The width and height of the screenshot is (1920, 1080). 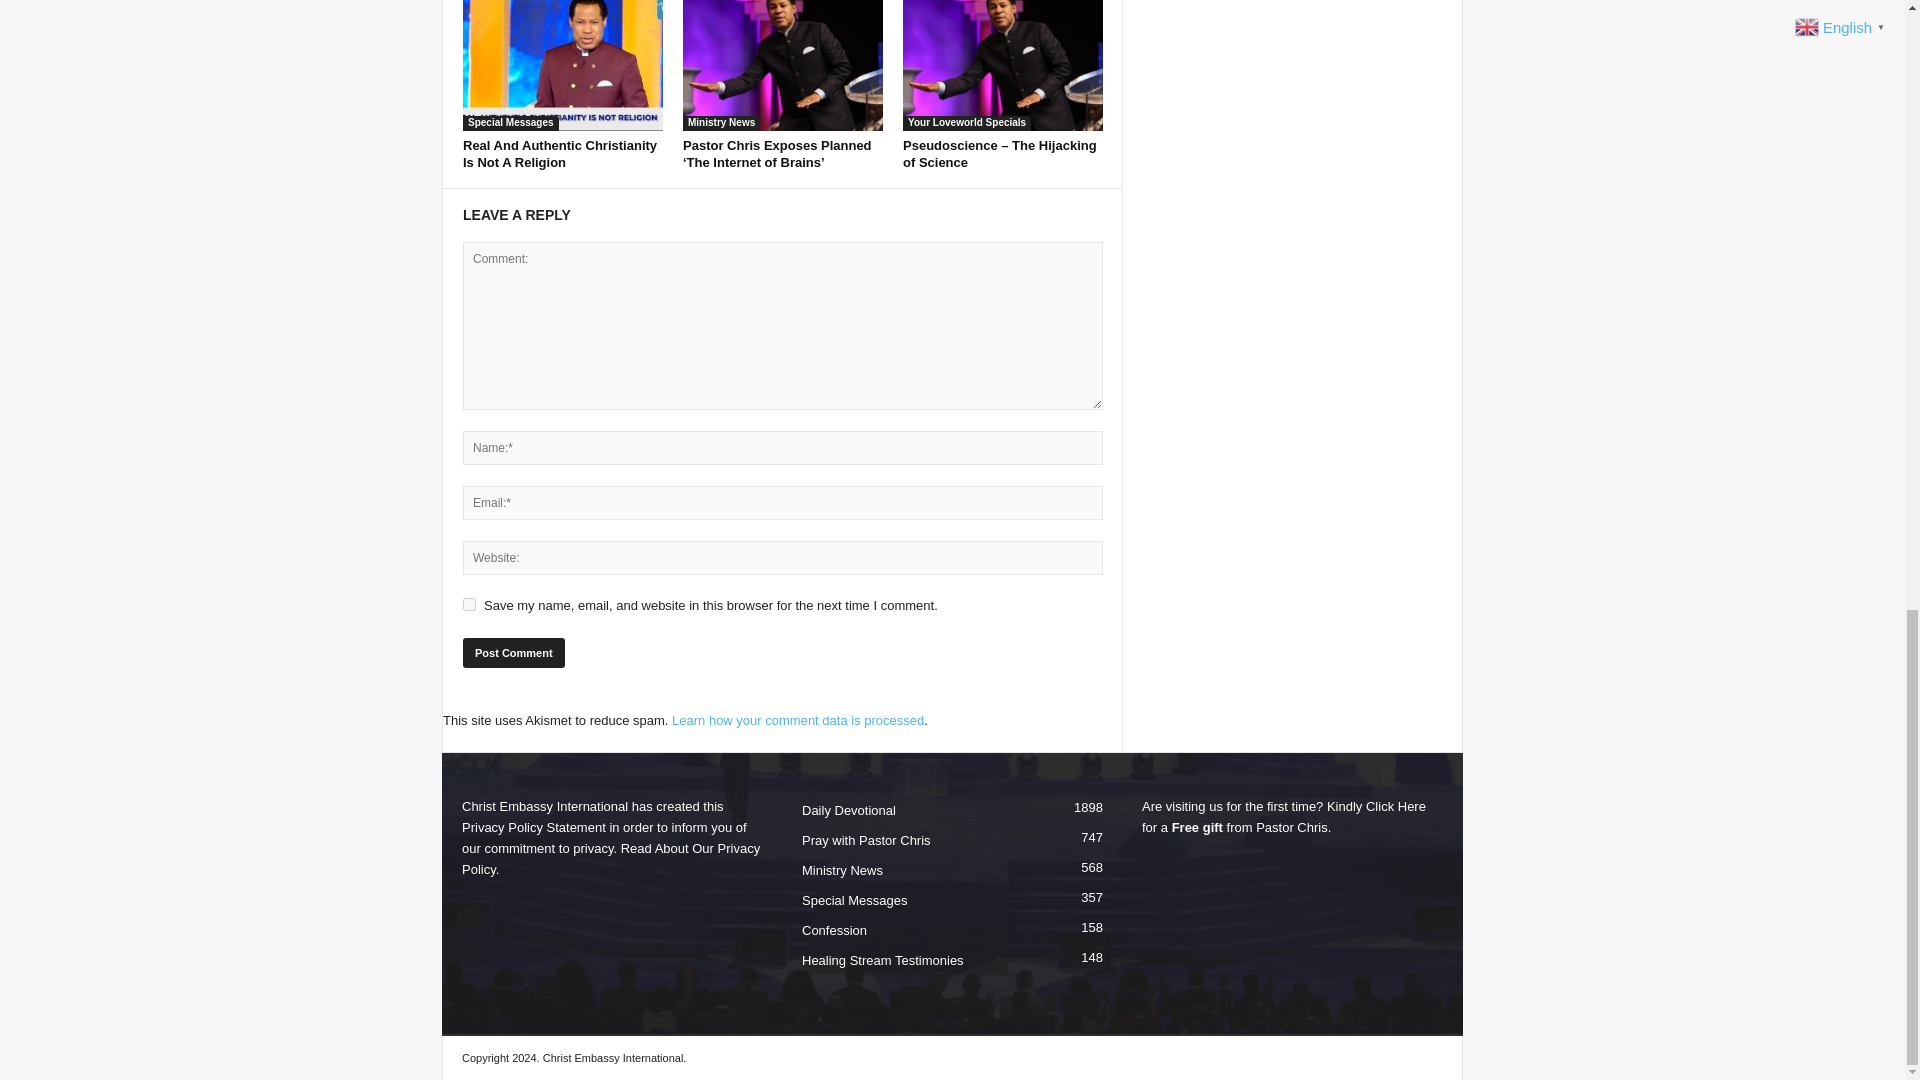 I want to click on yes, so click(x=469, y=604).